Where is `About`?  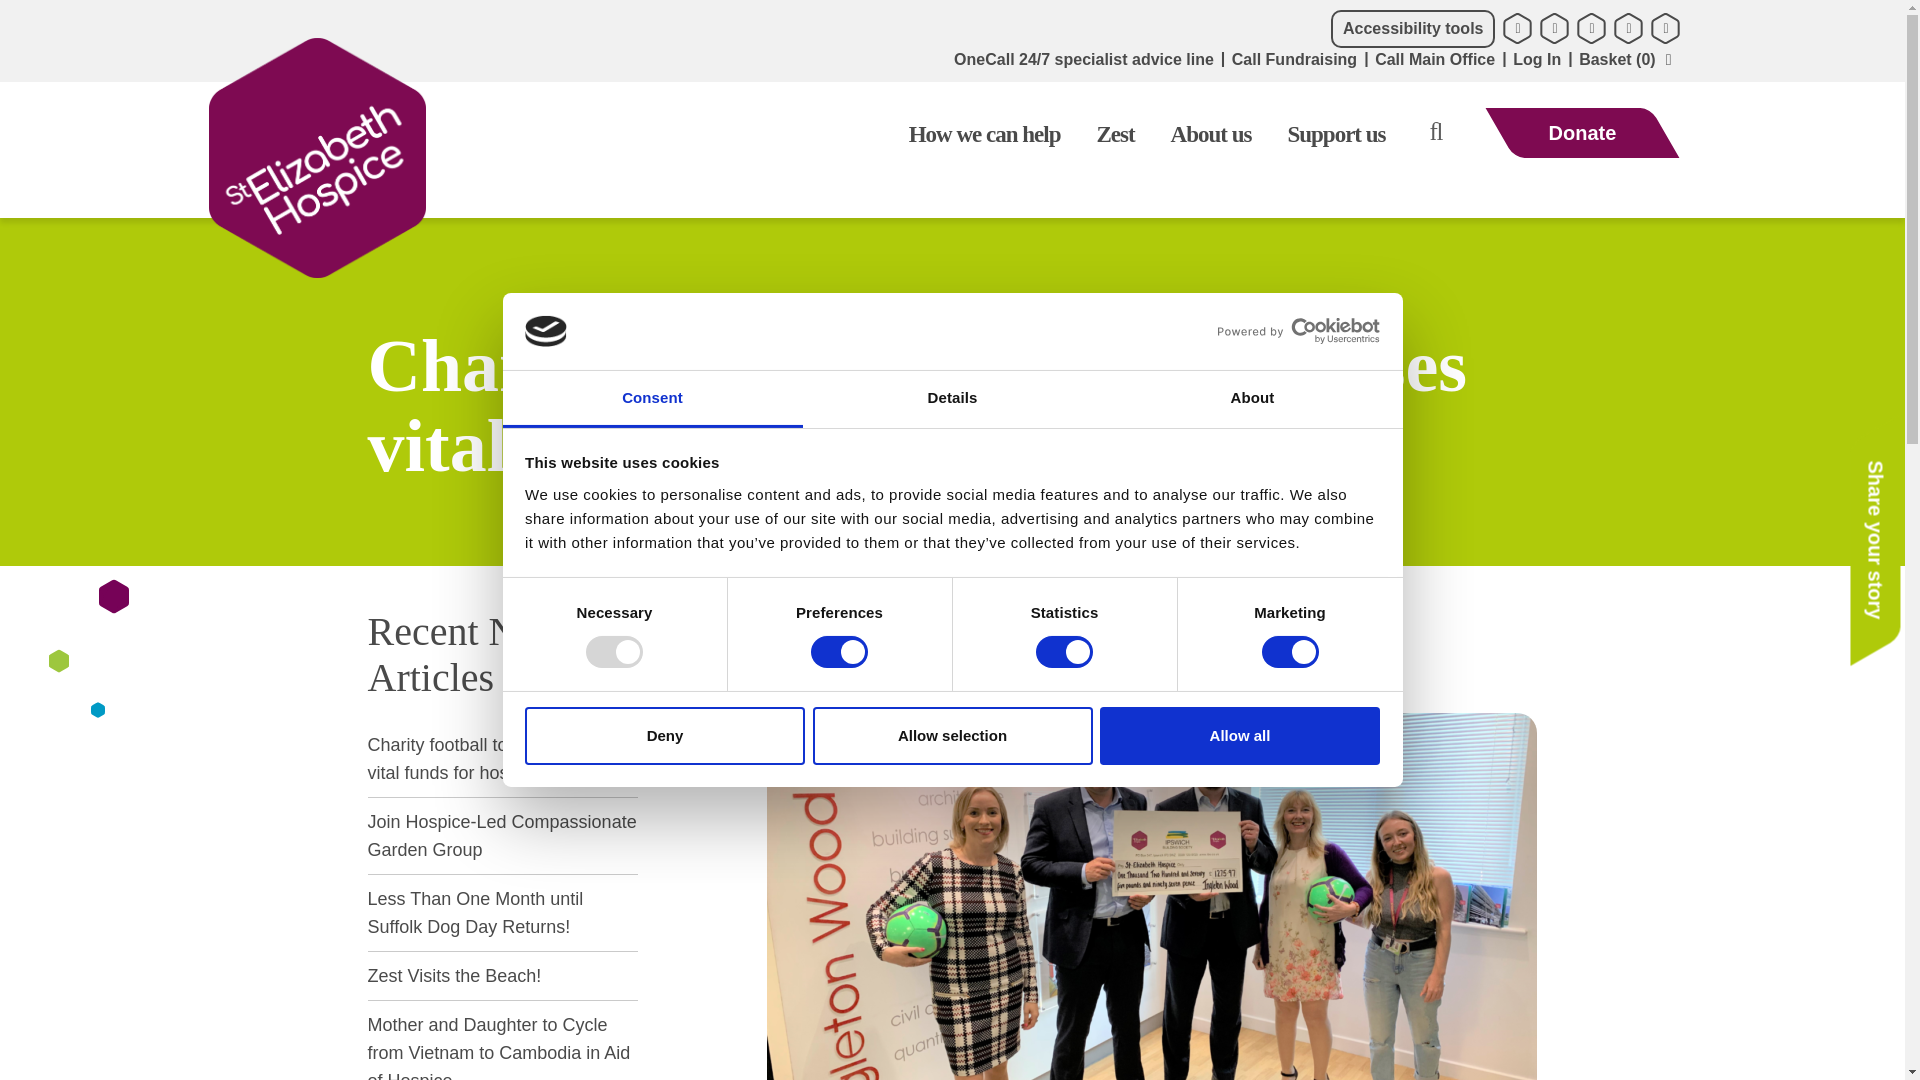
About is located at coordinates (1252, 399).